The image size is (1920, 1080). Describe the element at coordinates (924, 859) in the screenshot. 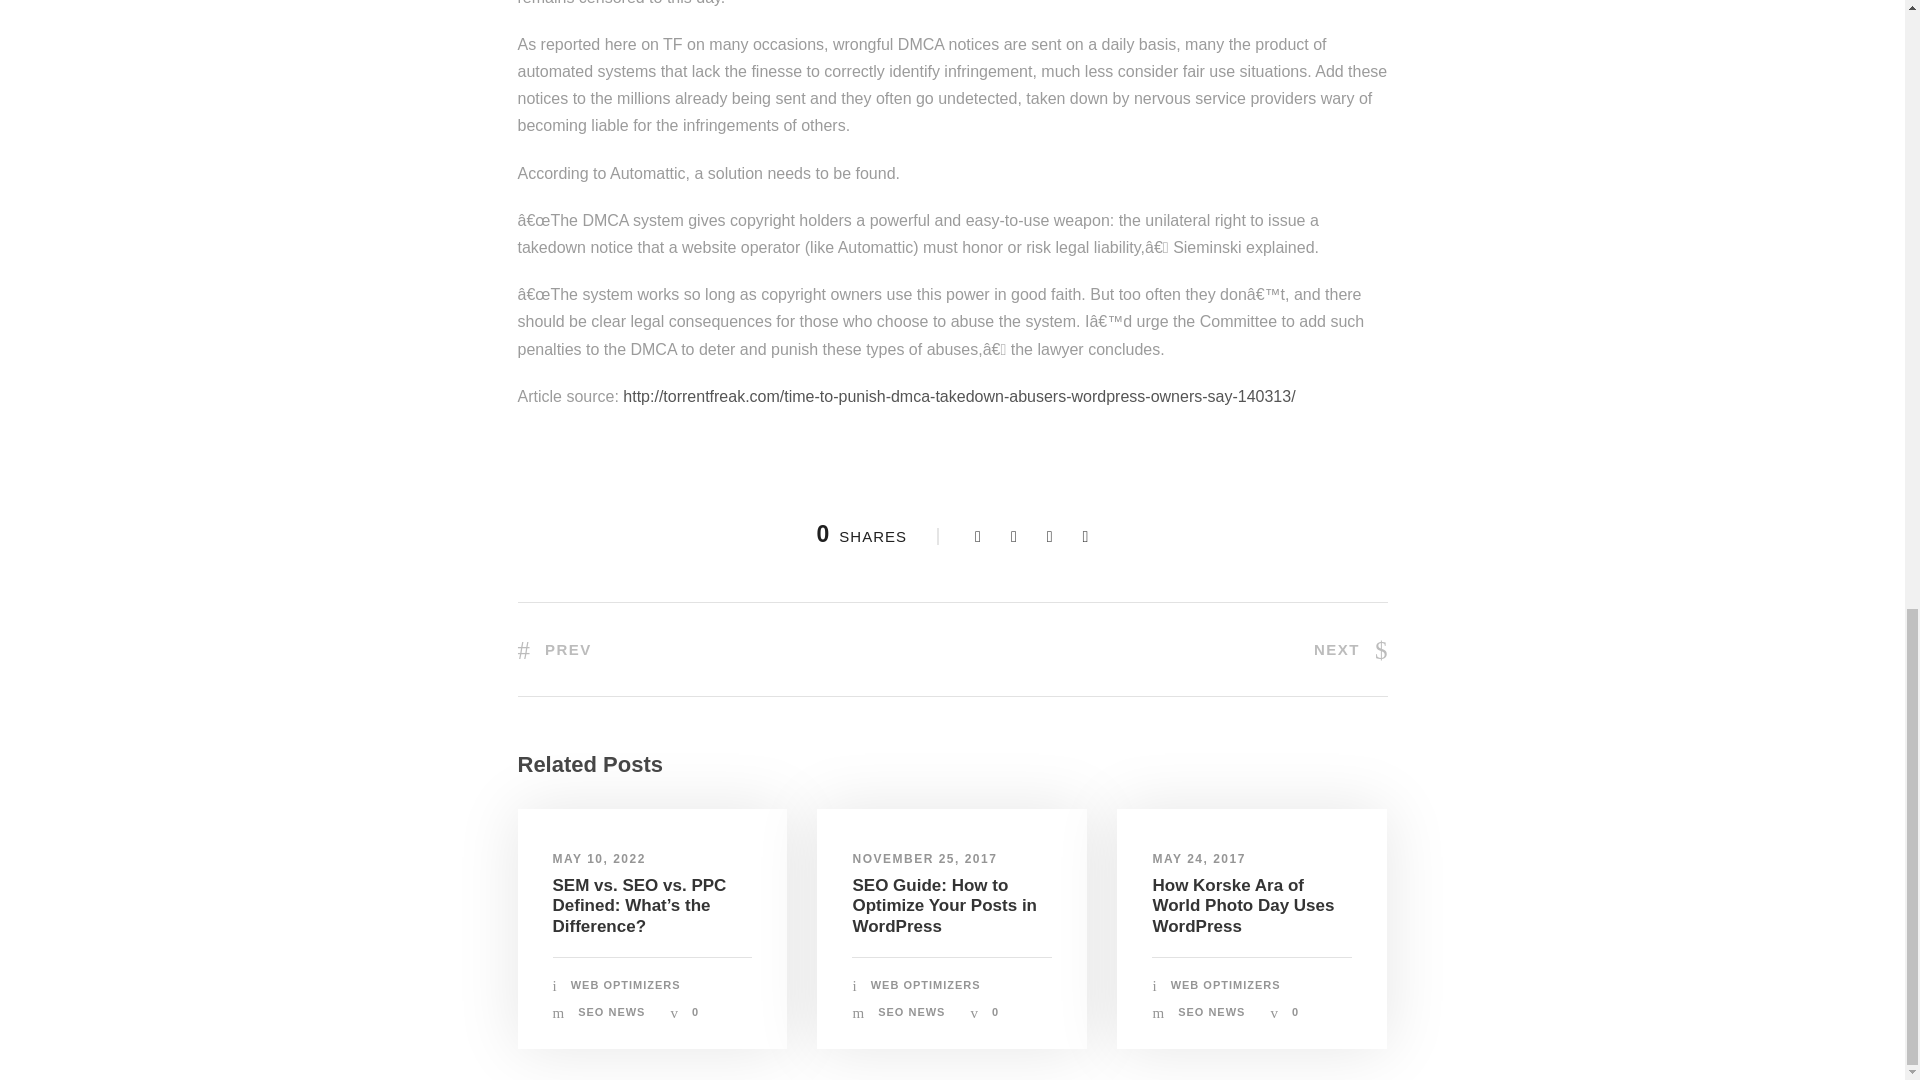

I see `NOVEMBER 25, 2017` at that location.